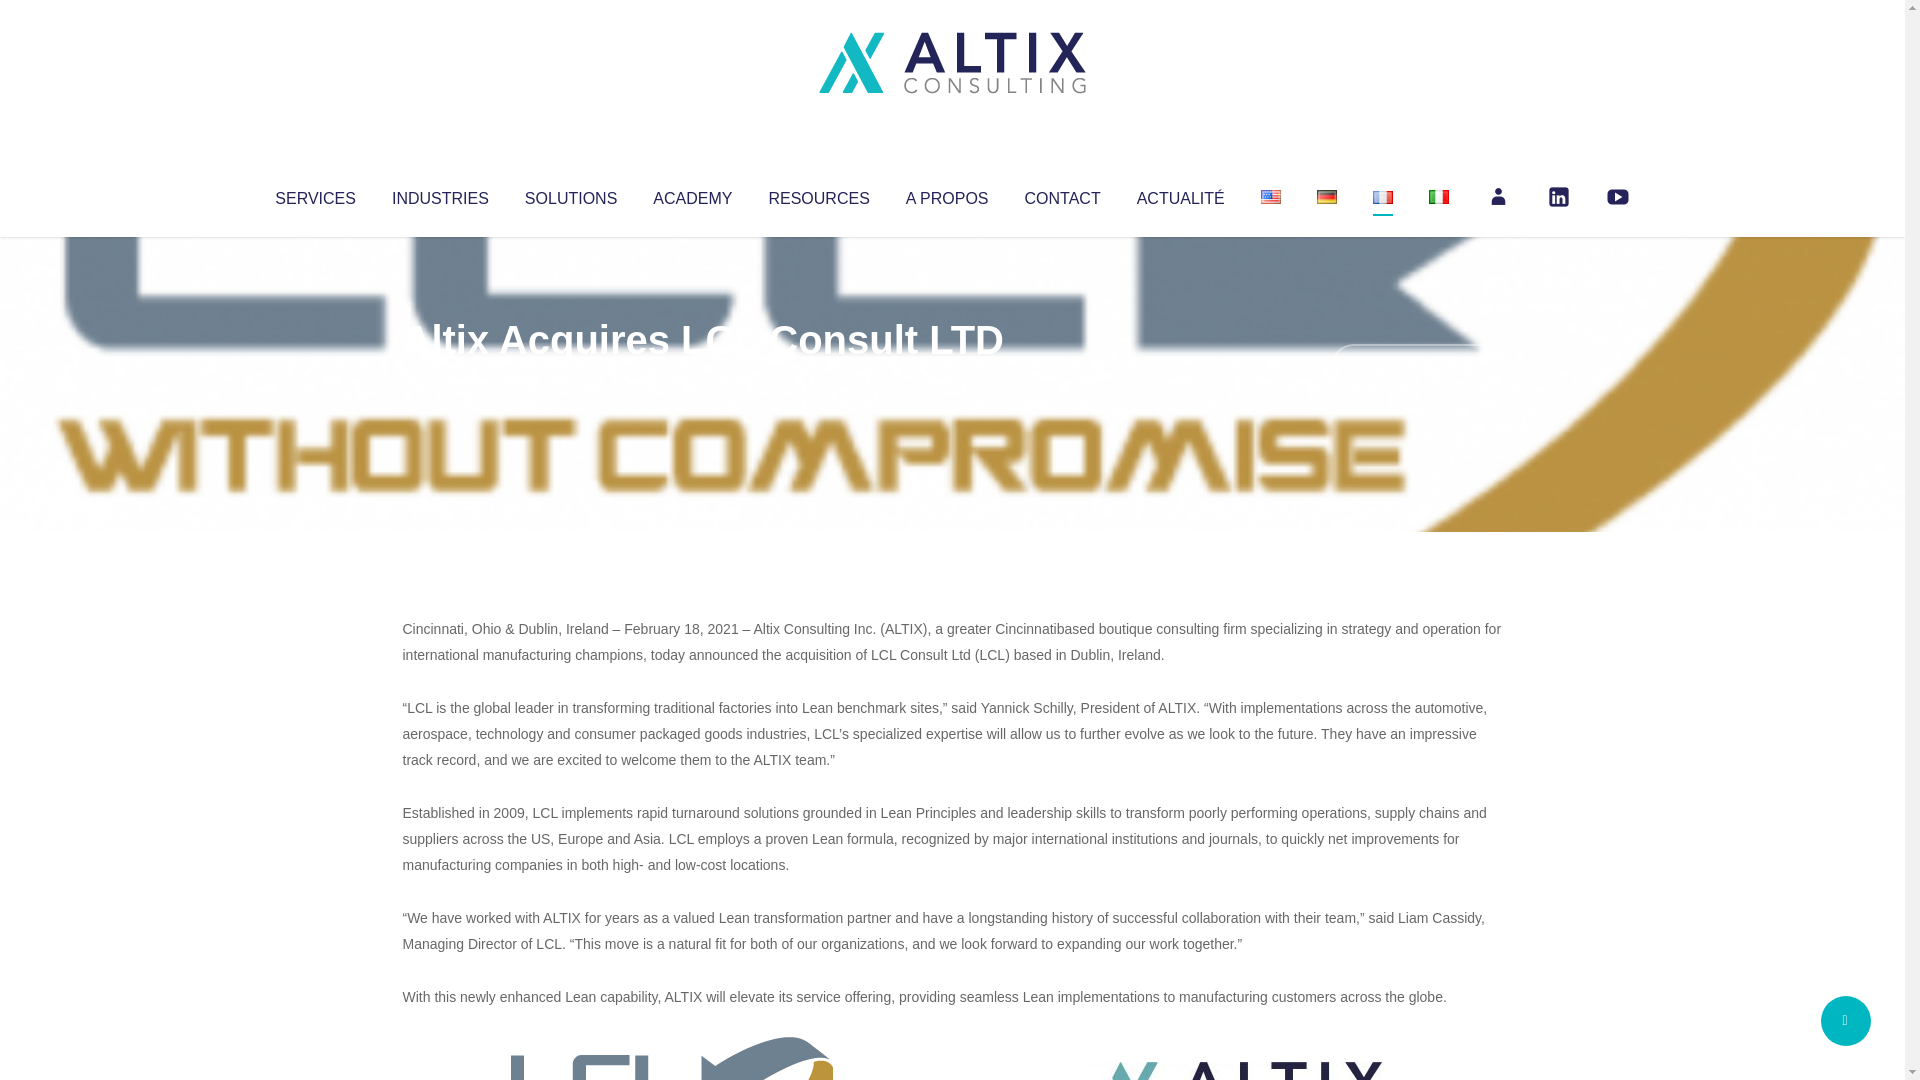 This screenshot has height=1080, width=1920. What do you see at coordinates (1416, 366) in the screenshot?
I see `No Comments` at bounding box center [1416, 366].